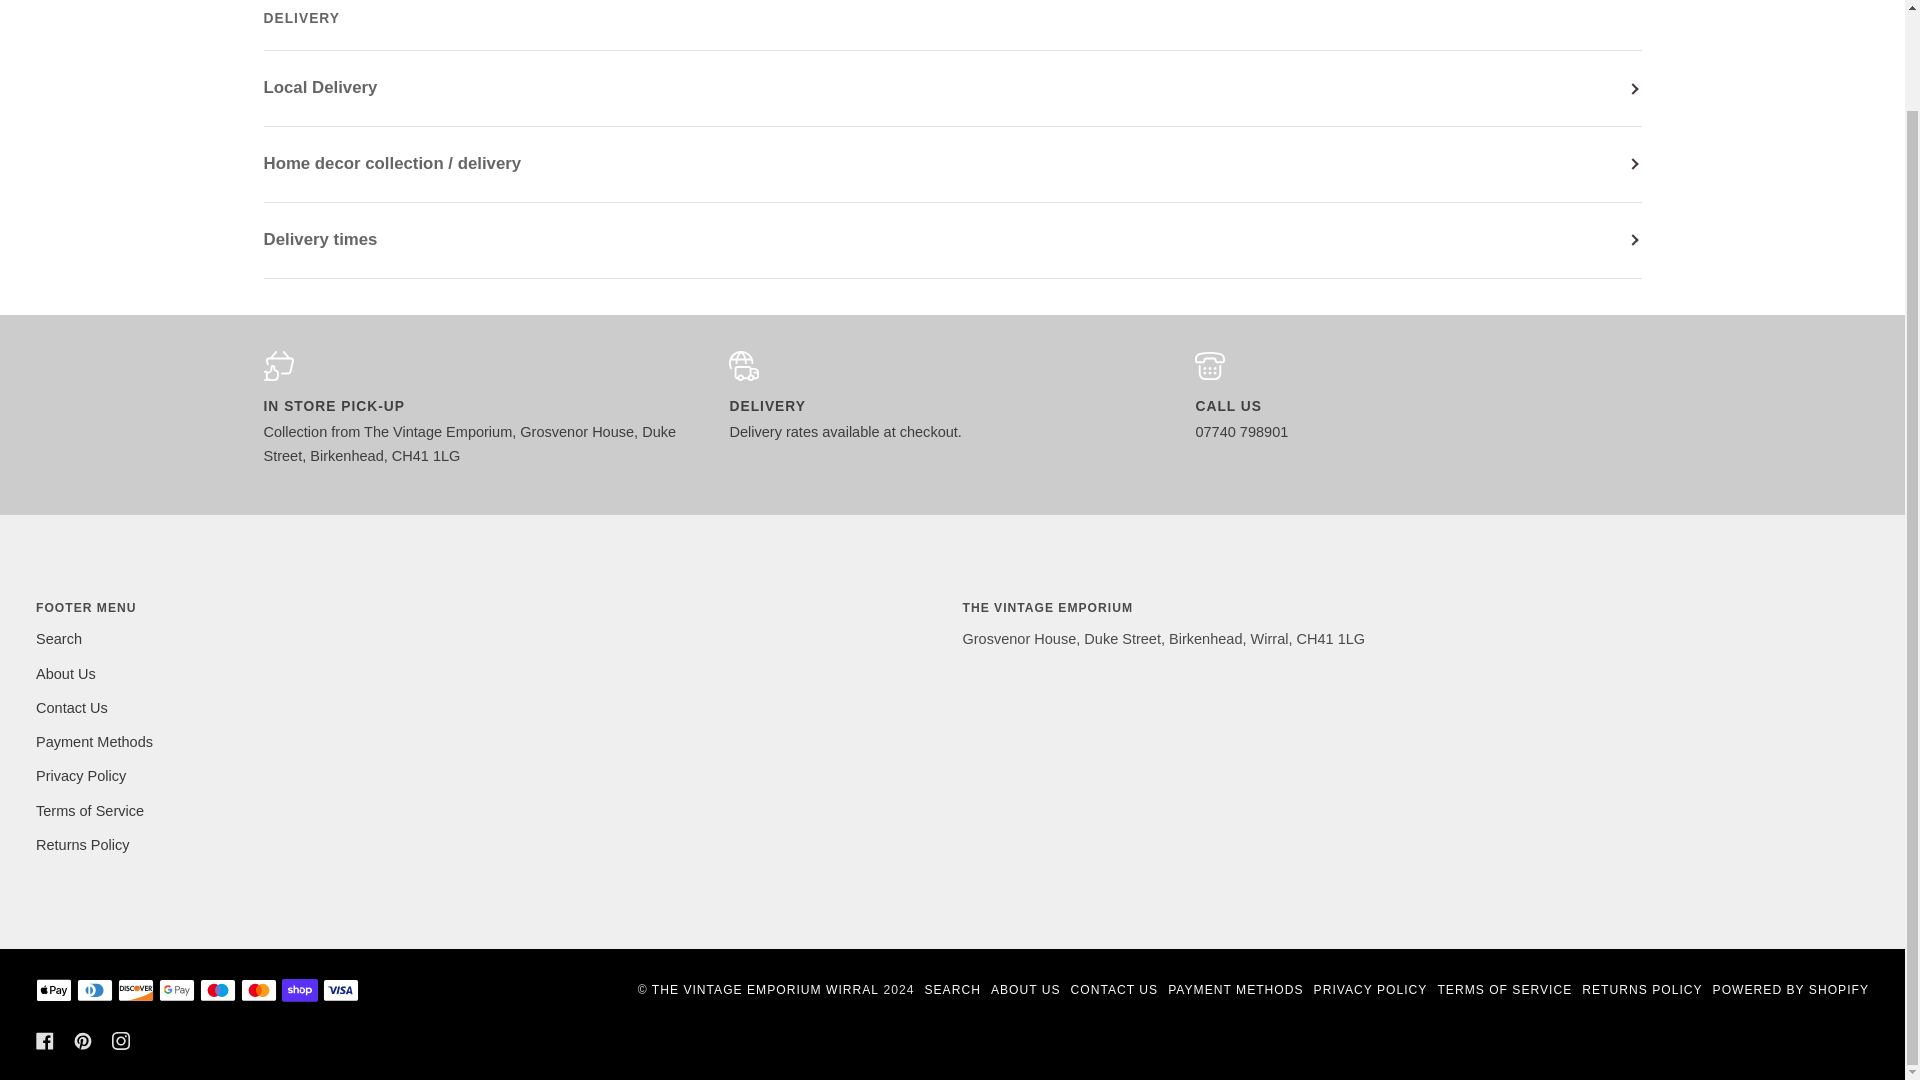  What do you see at coordinates (177, 990) in the screenshot?
I see `GOOGLE PAY` at bounding box center [177, 990].